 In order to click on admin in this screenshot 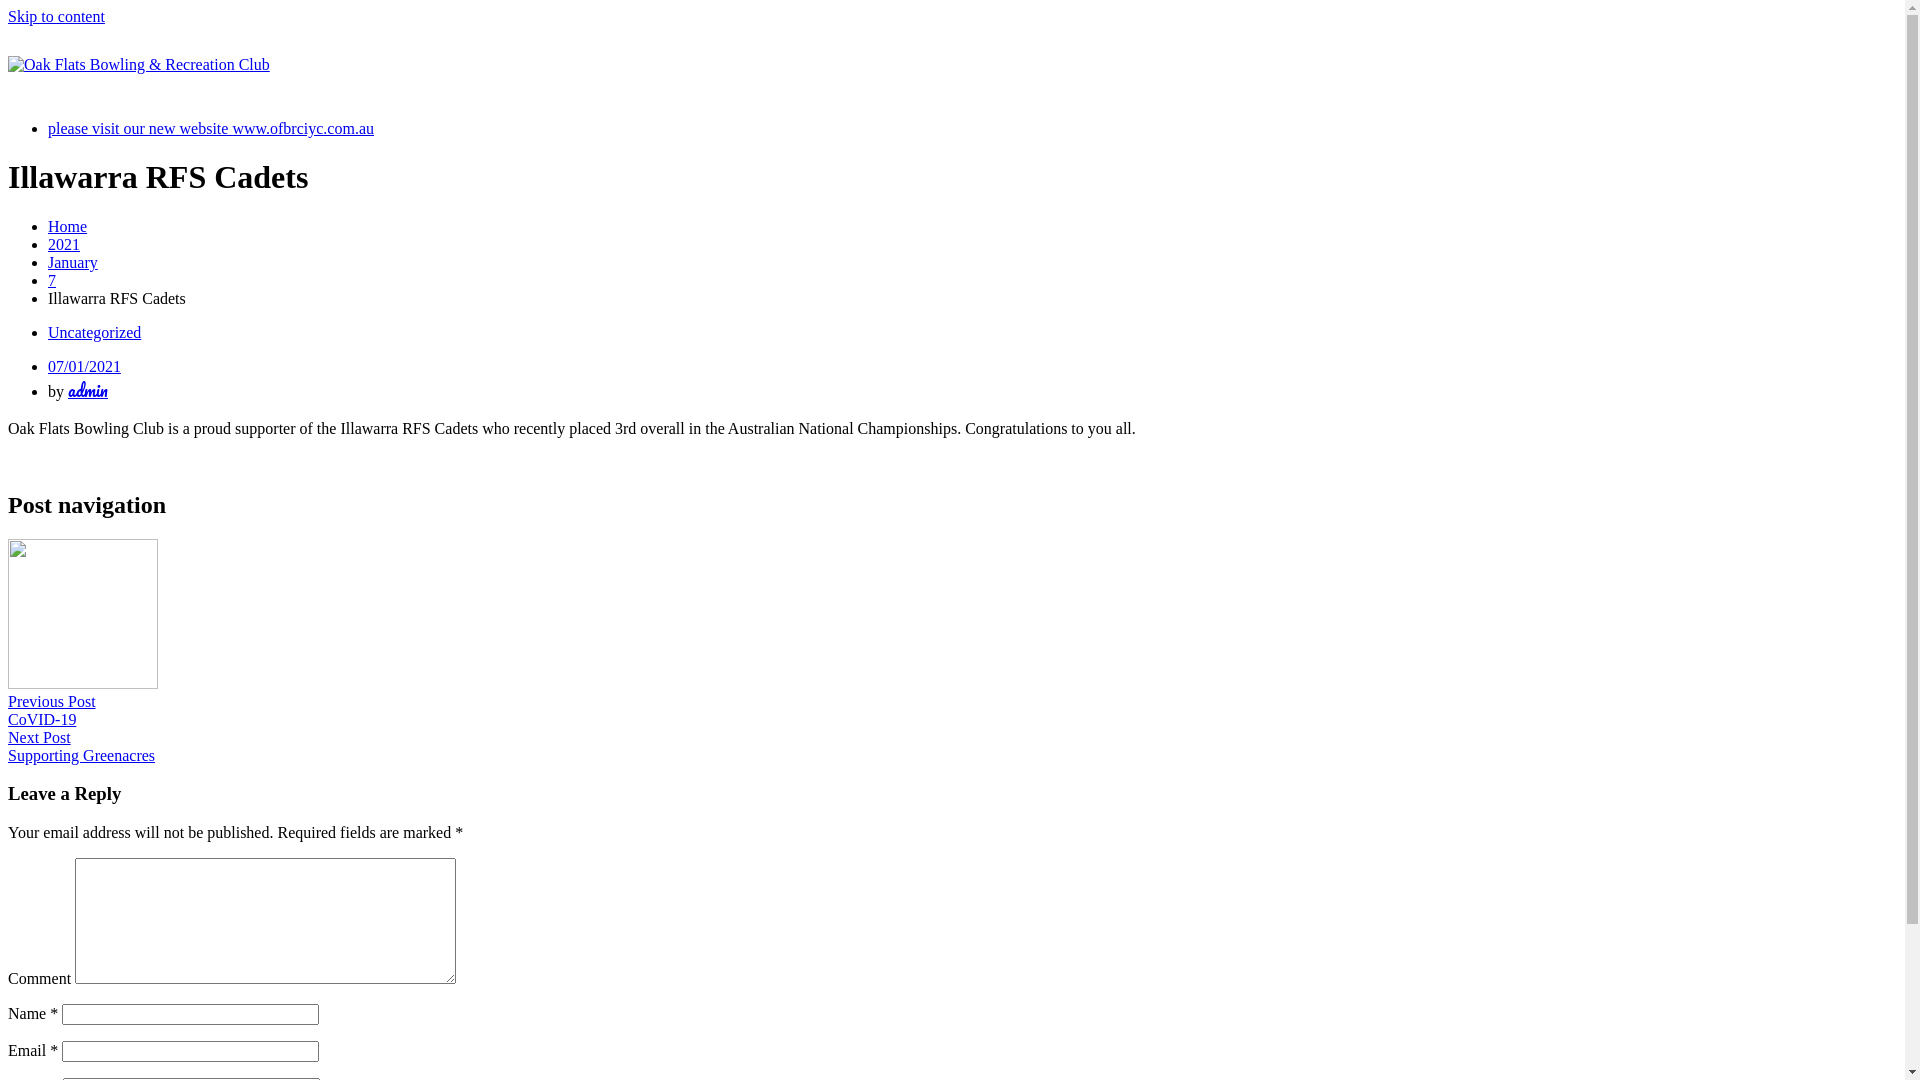, I will do `click(88, 390)`.